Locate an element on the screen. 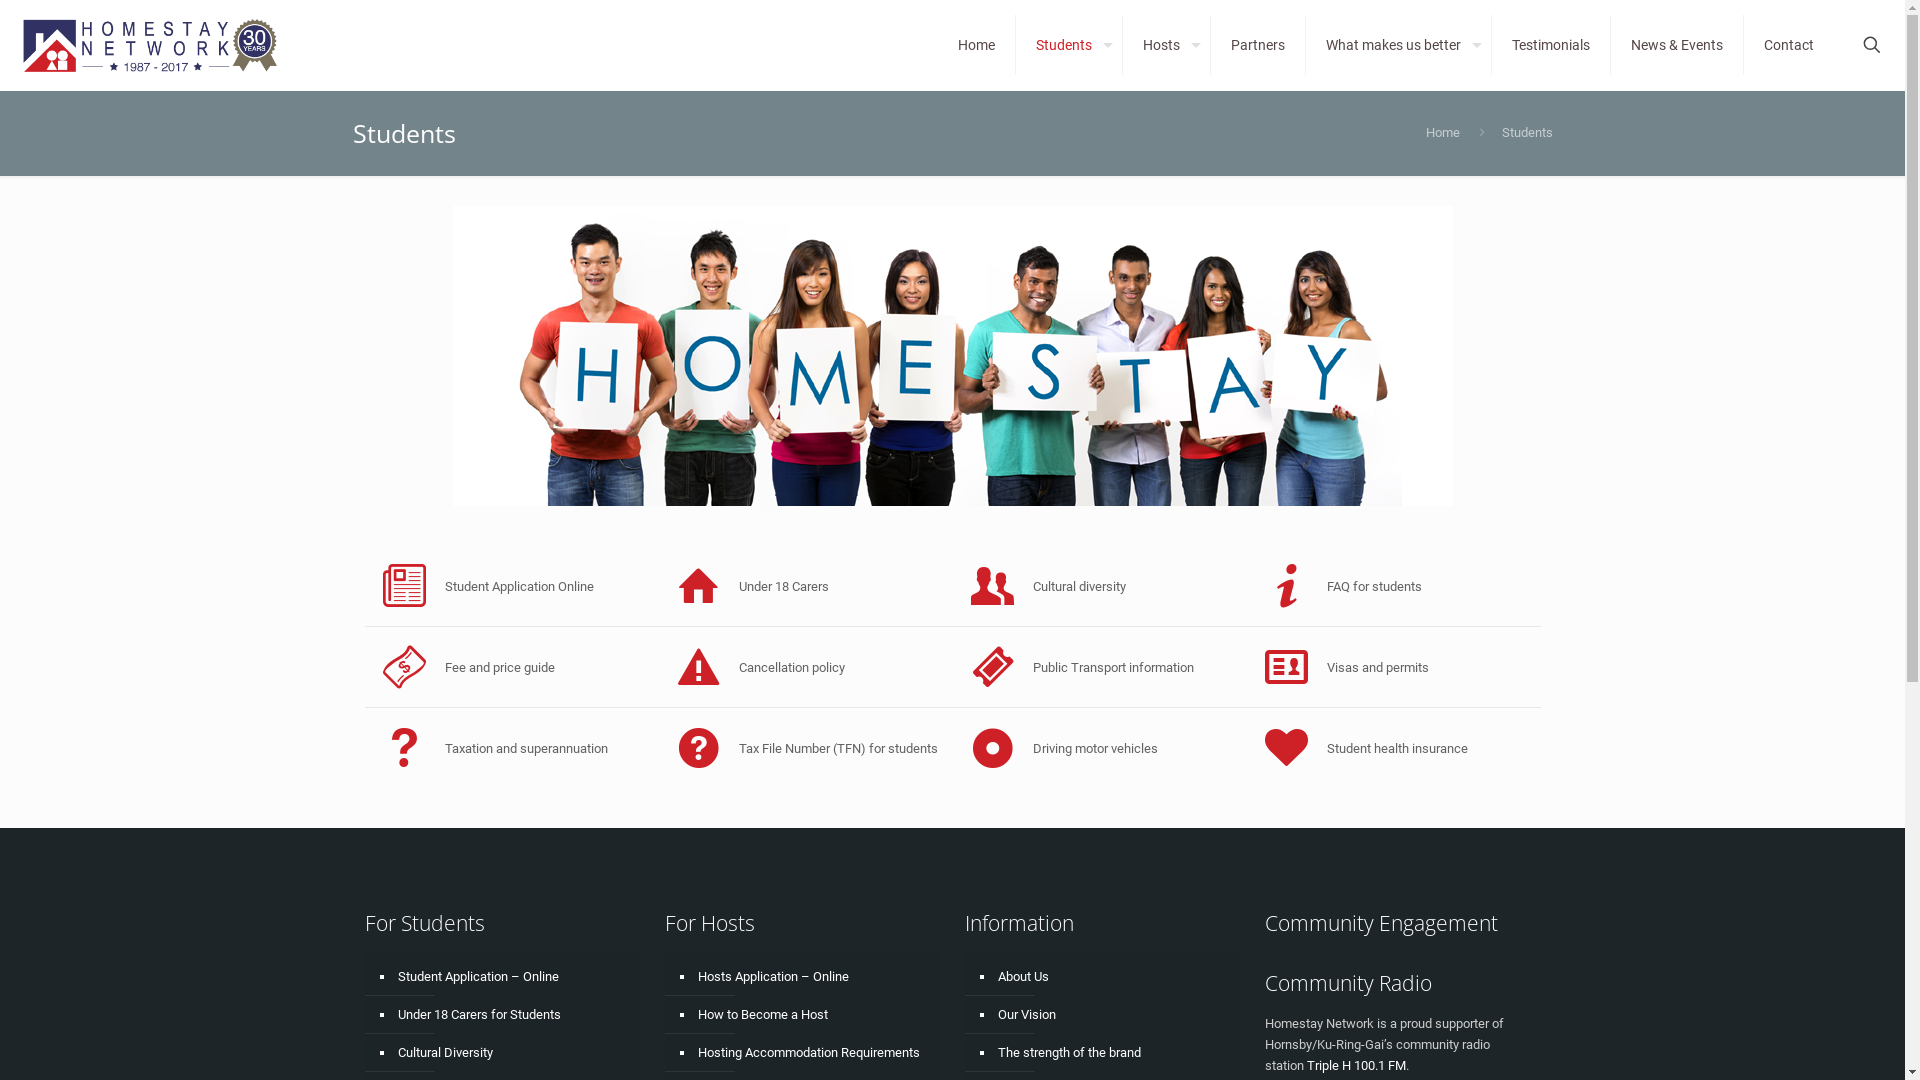  Student health insurance is located at coordinates (1393, 748).